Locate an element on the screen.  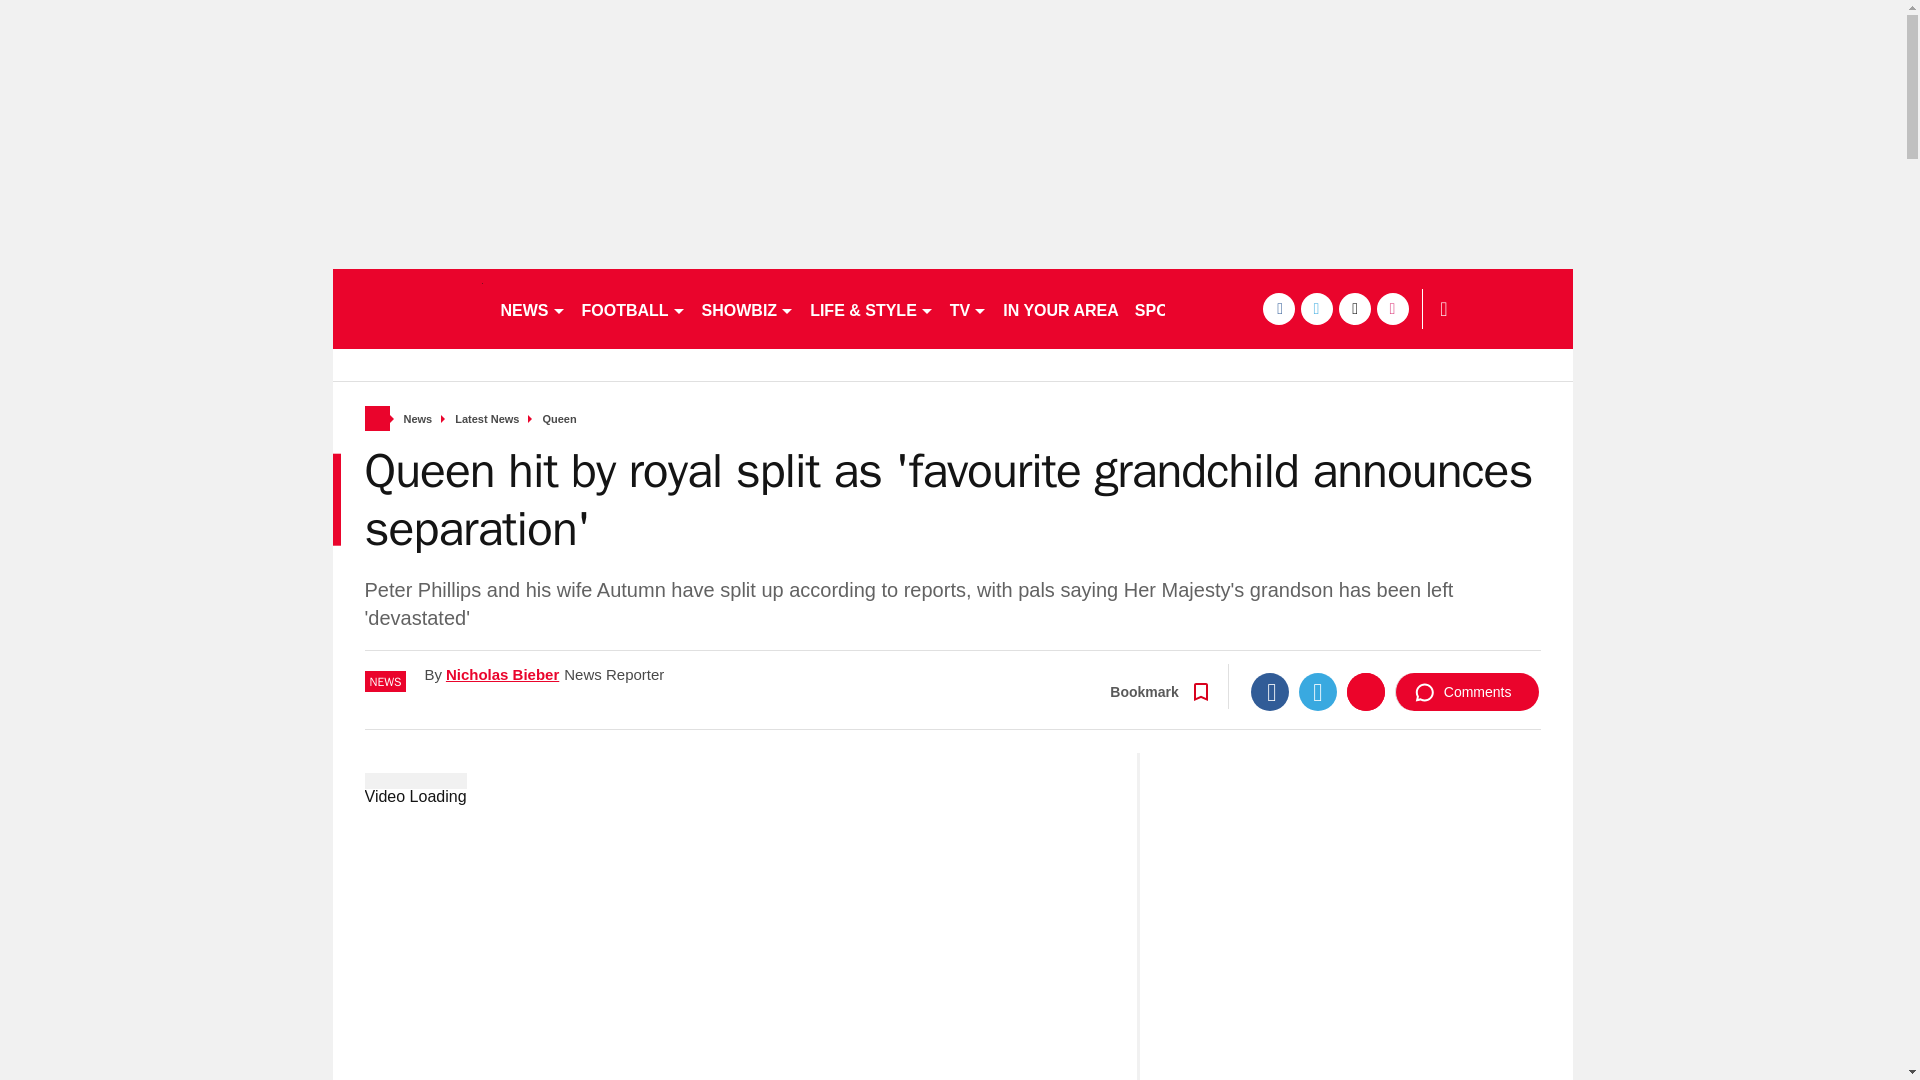
Facebook is located at coordinates (1270, 691).